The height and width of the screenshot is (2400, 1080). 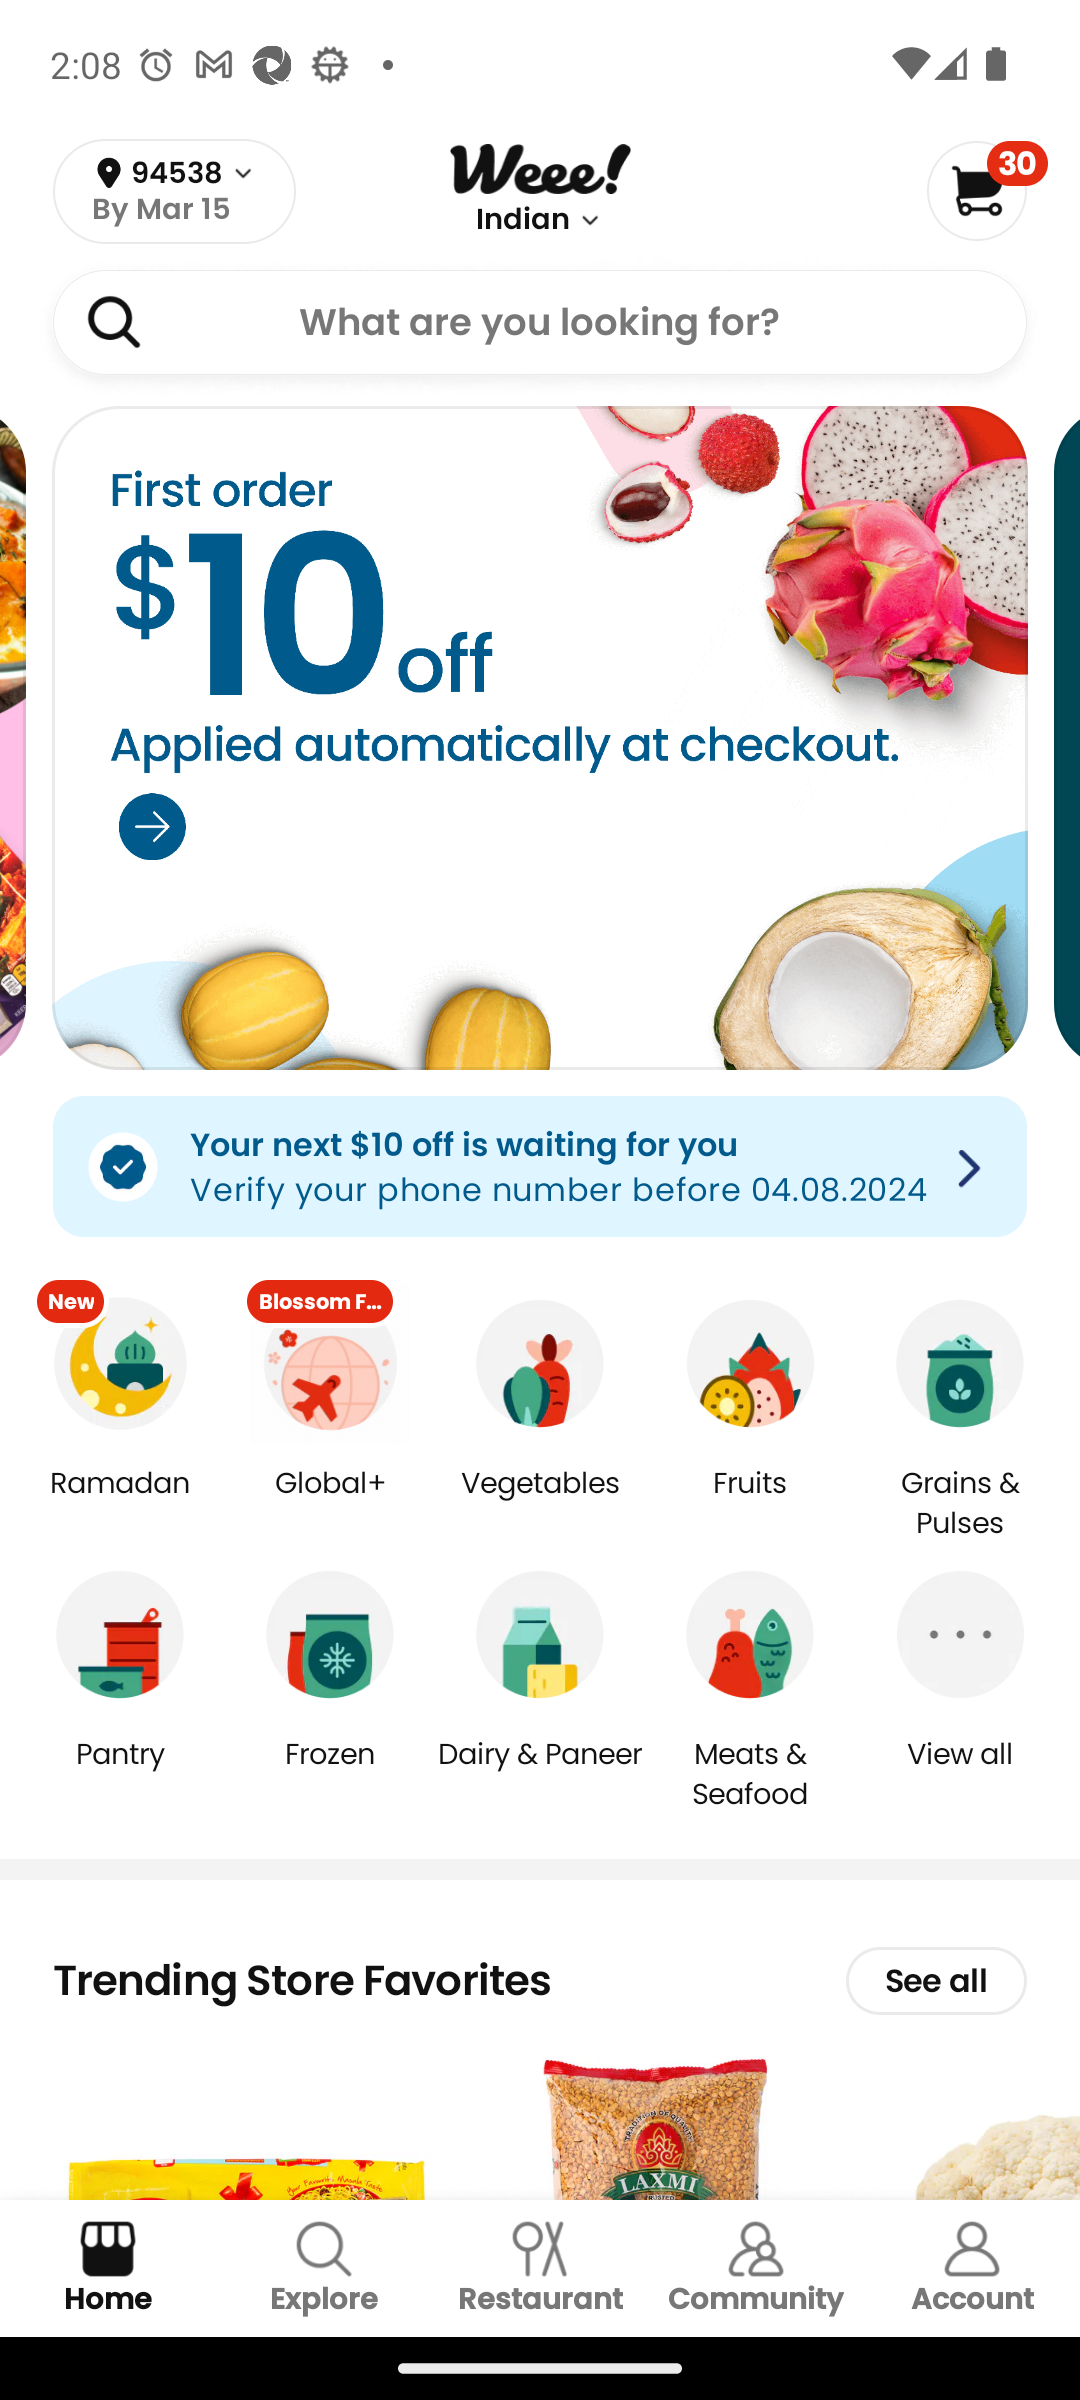 What do you see at coordinates (540, 1504) in the screenshot?
I see `Vegetables` at bounding box center [540, 1504].